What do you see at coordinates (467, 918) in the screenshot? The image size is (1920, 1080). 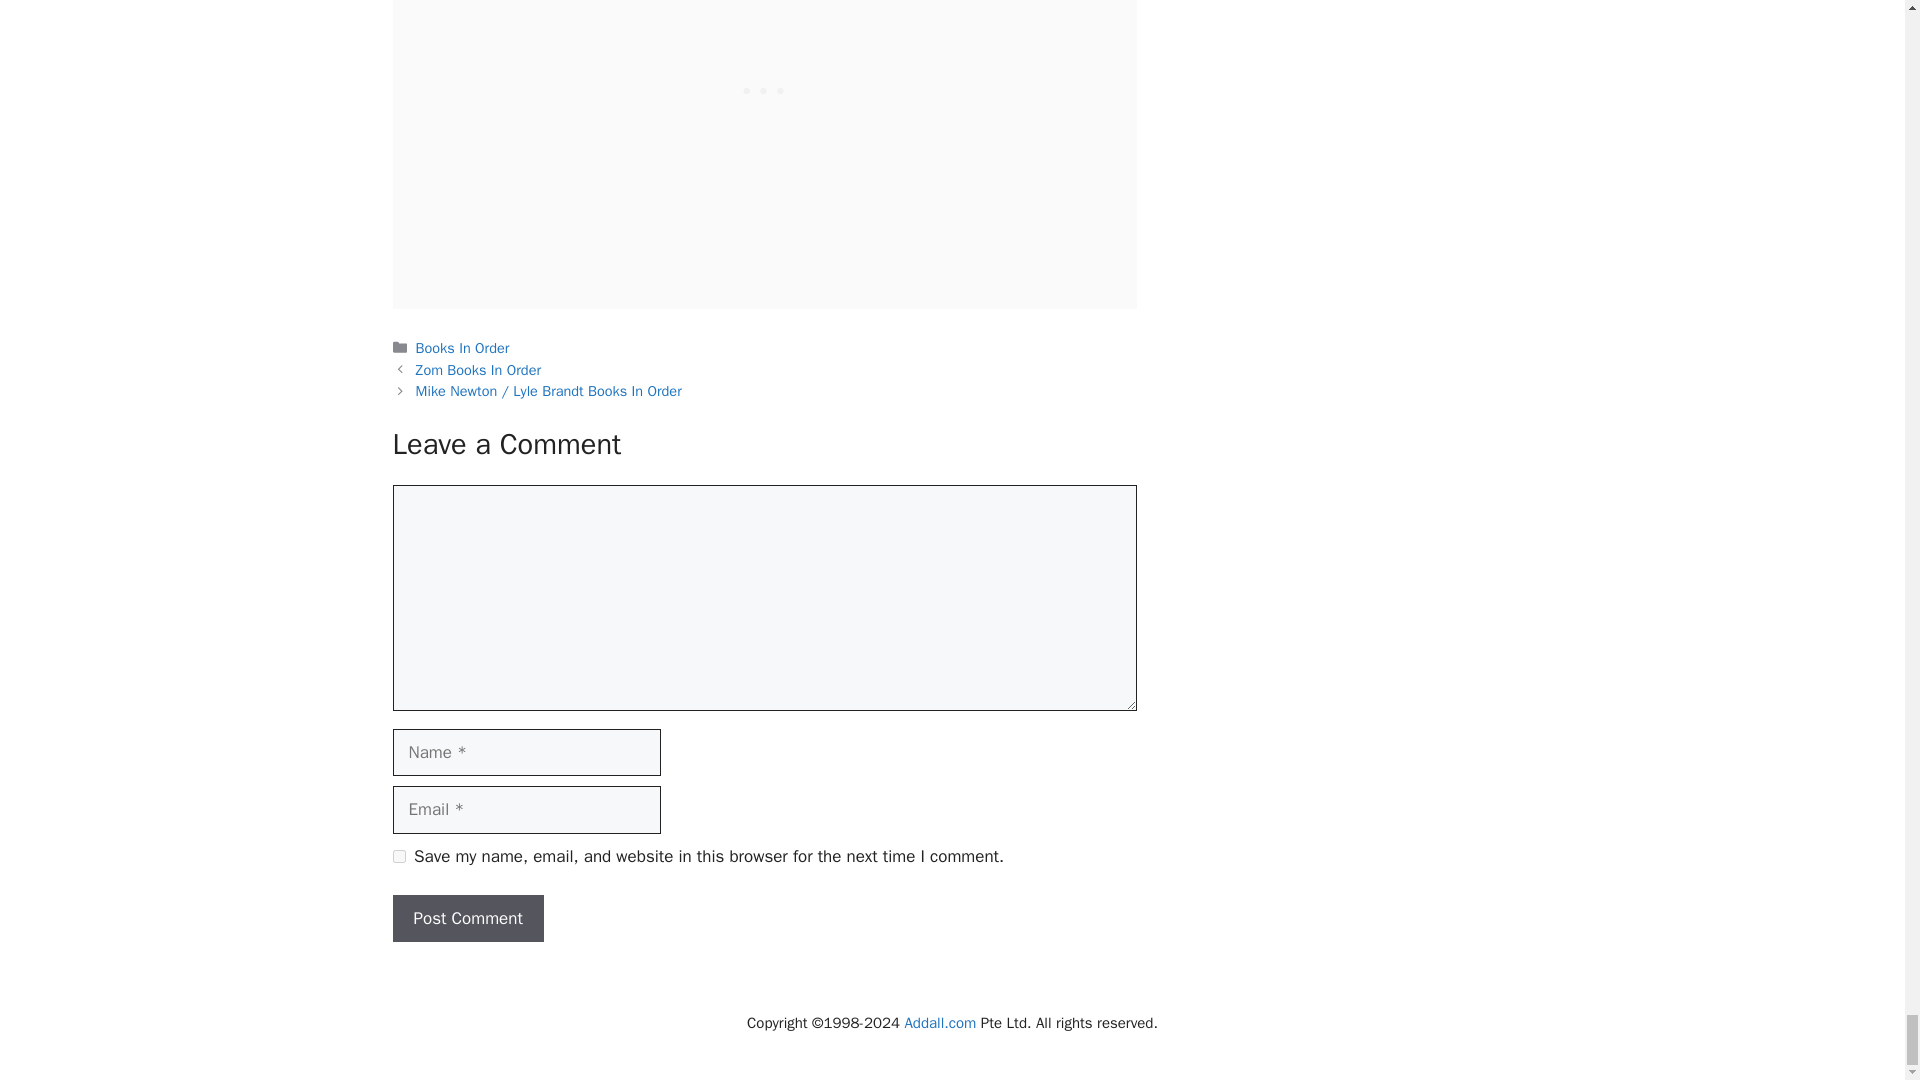 I see `Post Comment` at bounding box center [467, 918].